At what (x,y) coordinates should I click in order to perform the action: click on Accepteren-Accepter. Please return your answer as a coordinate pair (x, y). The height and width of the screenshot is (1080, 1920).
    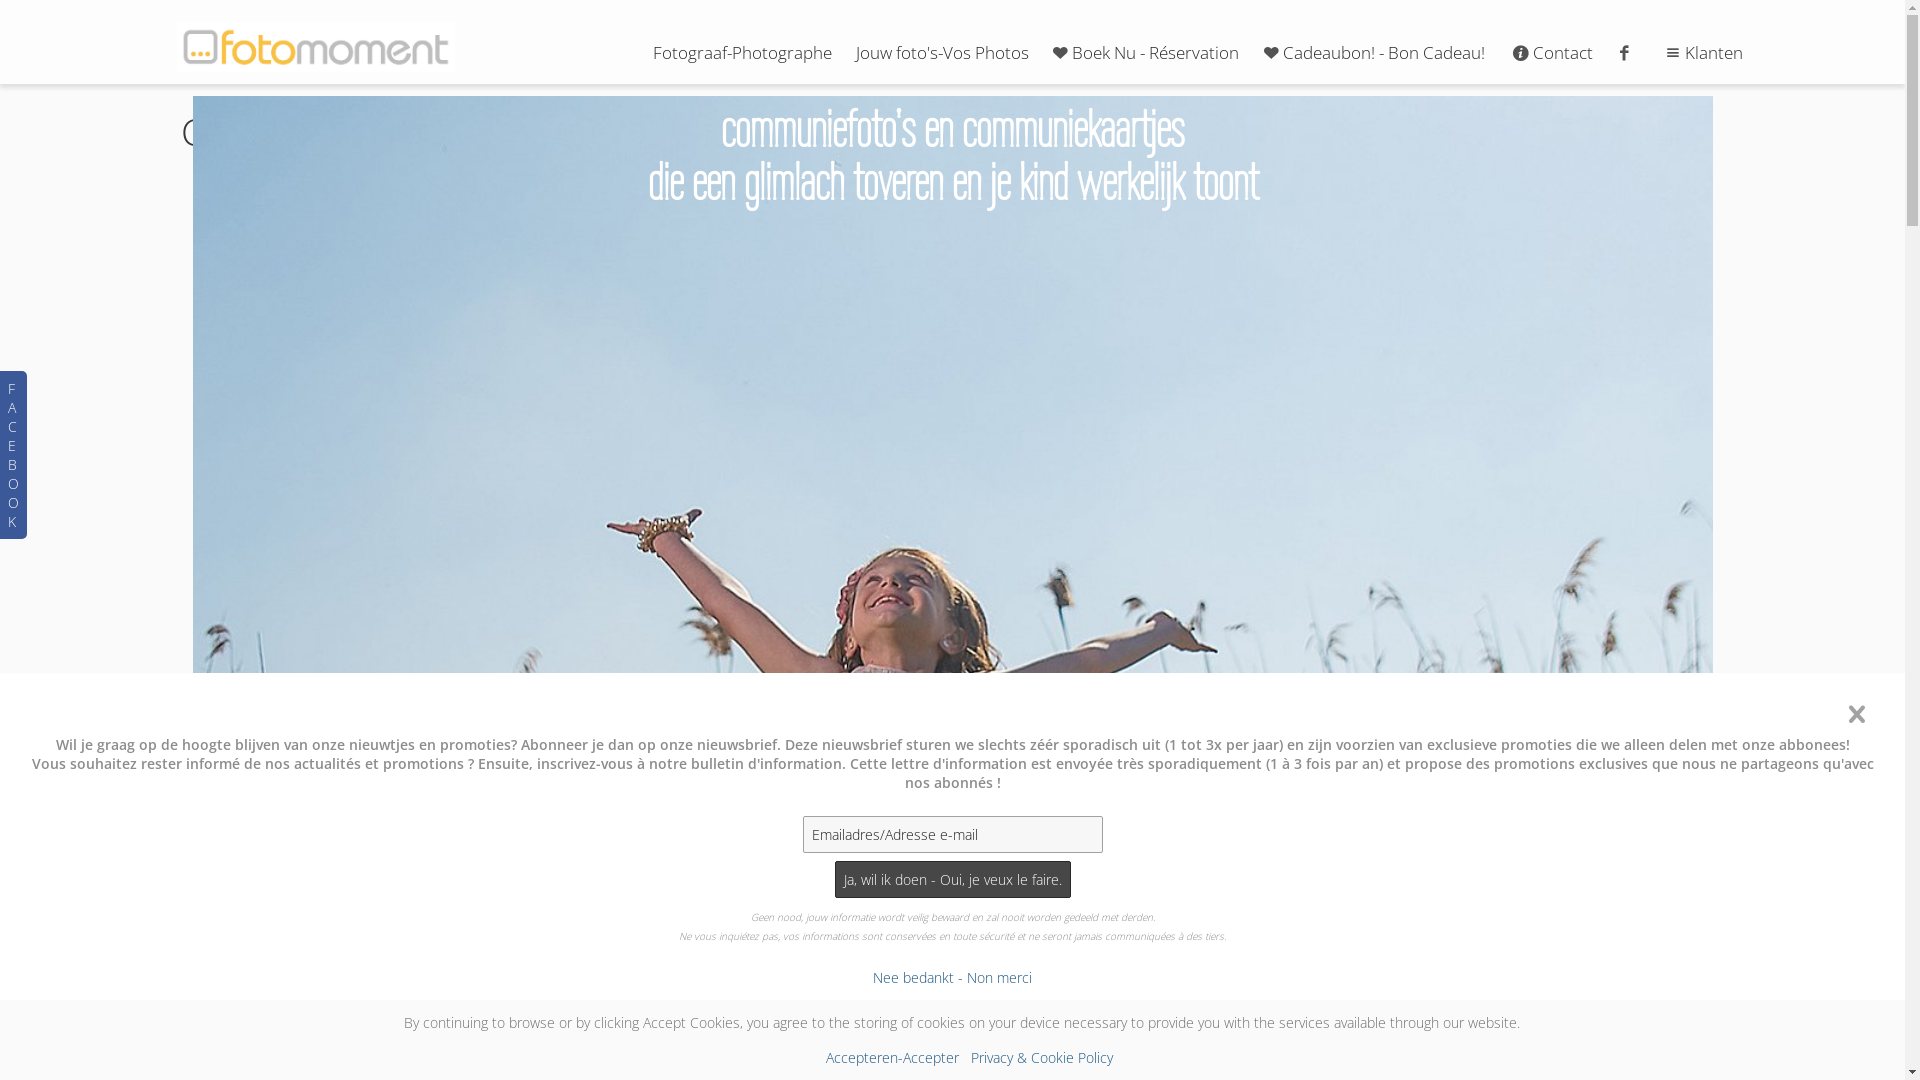
    Looking at the image, I should click on (892, 1058).